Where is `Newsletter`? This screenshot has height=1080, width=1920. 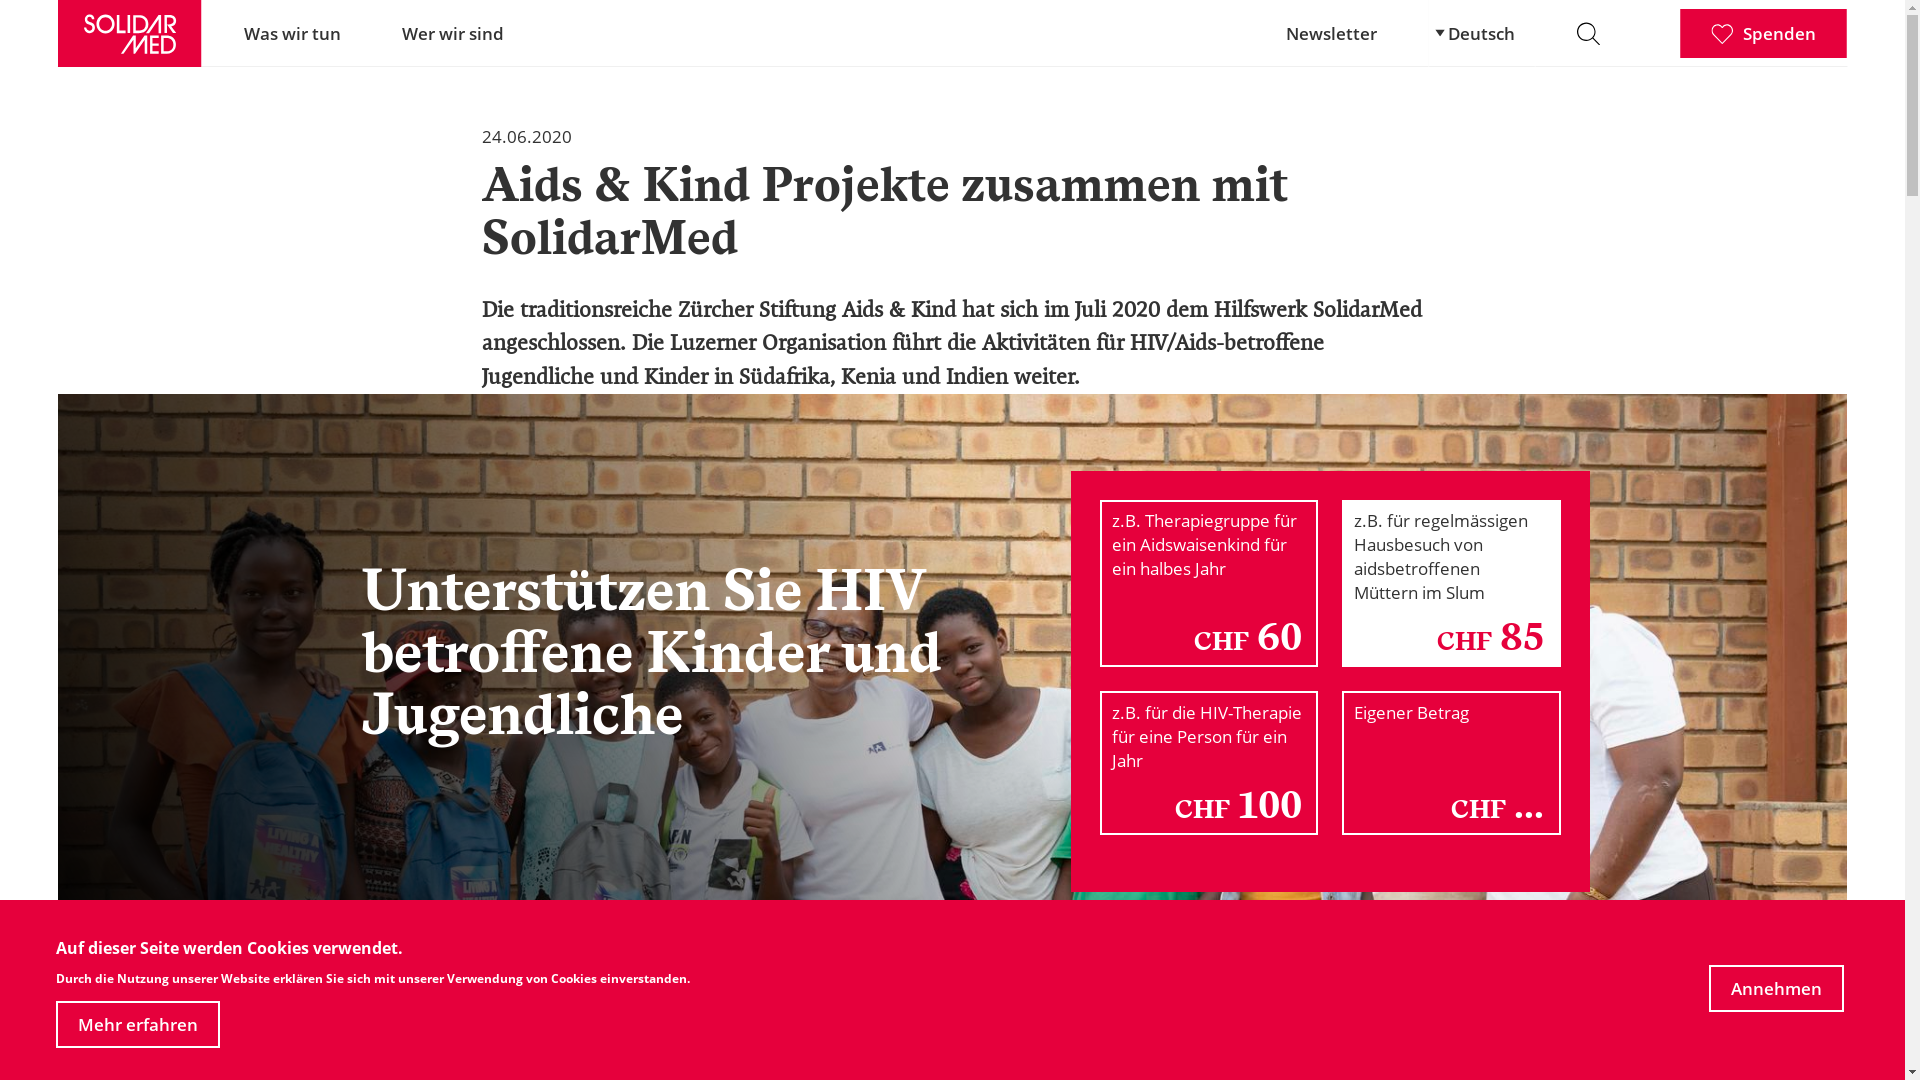 Newsletter is located at coordinates (1332, 34).